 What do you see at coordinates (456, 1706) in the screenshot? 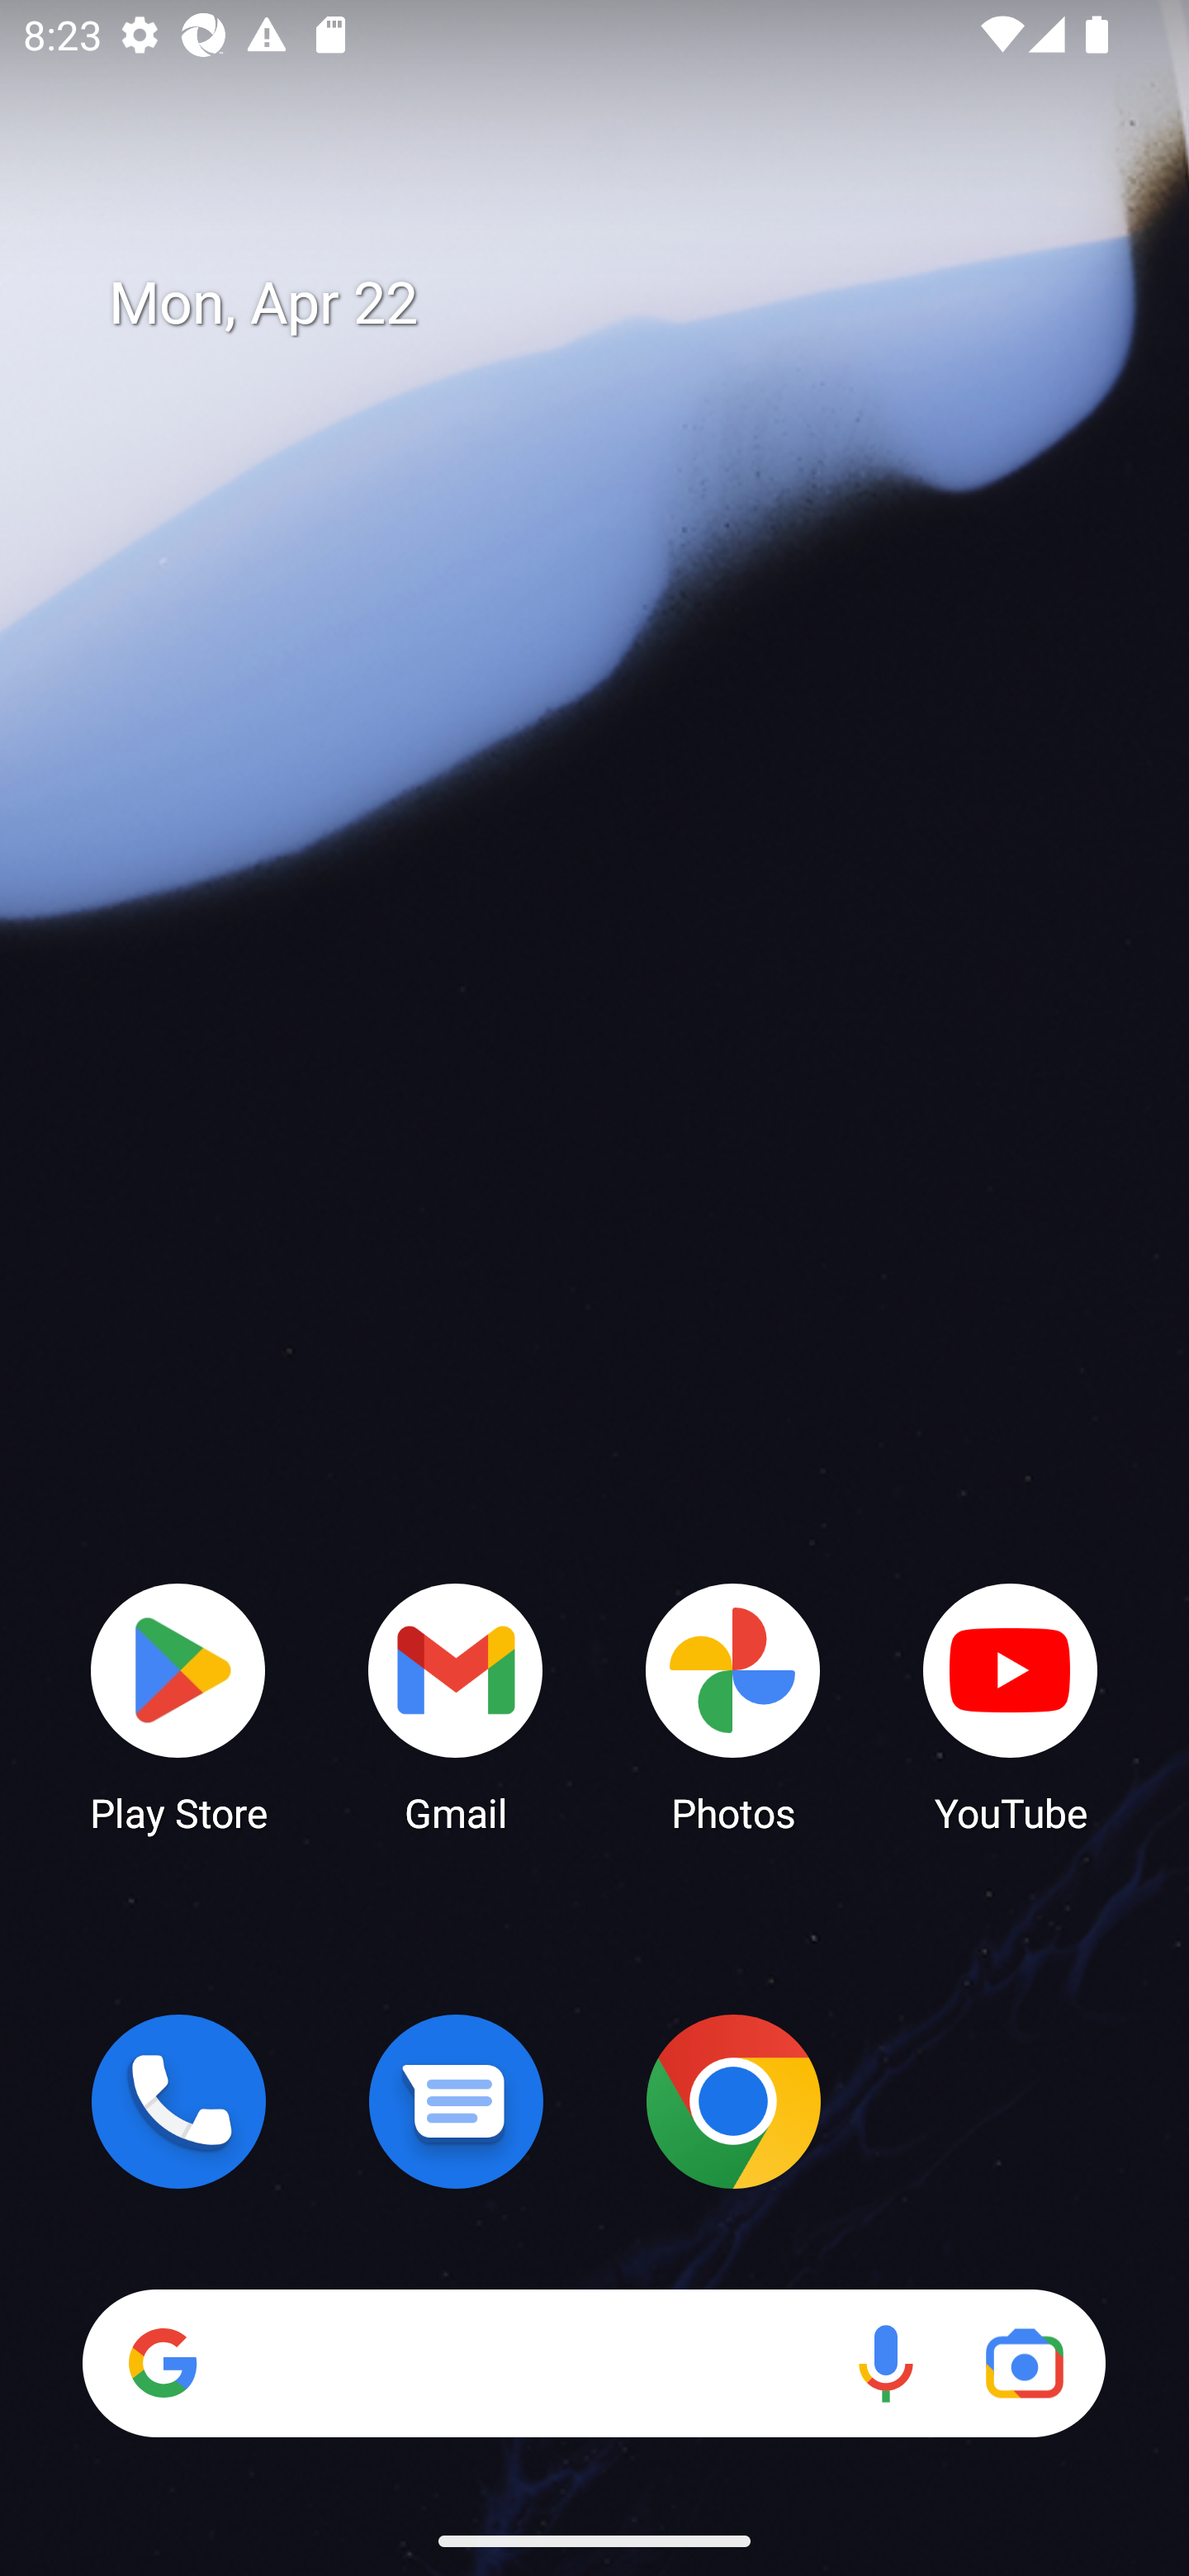
I see `Gmail` at bounding box center [456, 1706].